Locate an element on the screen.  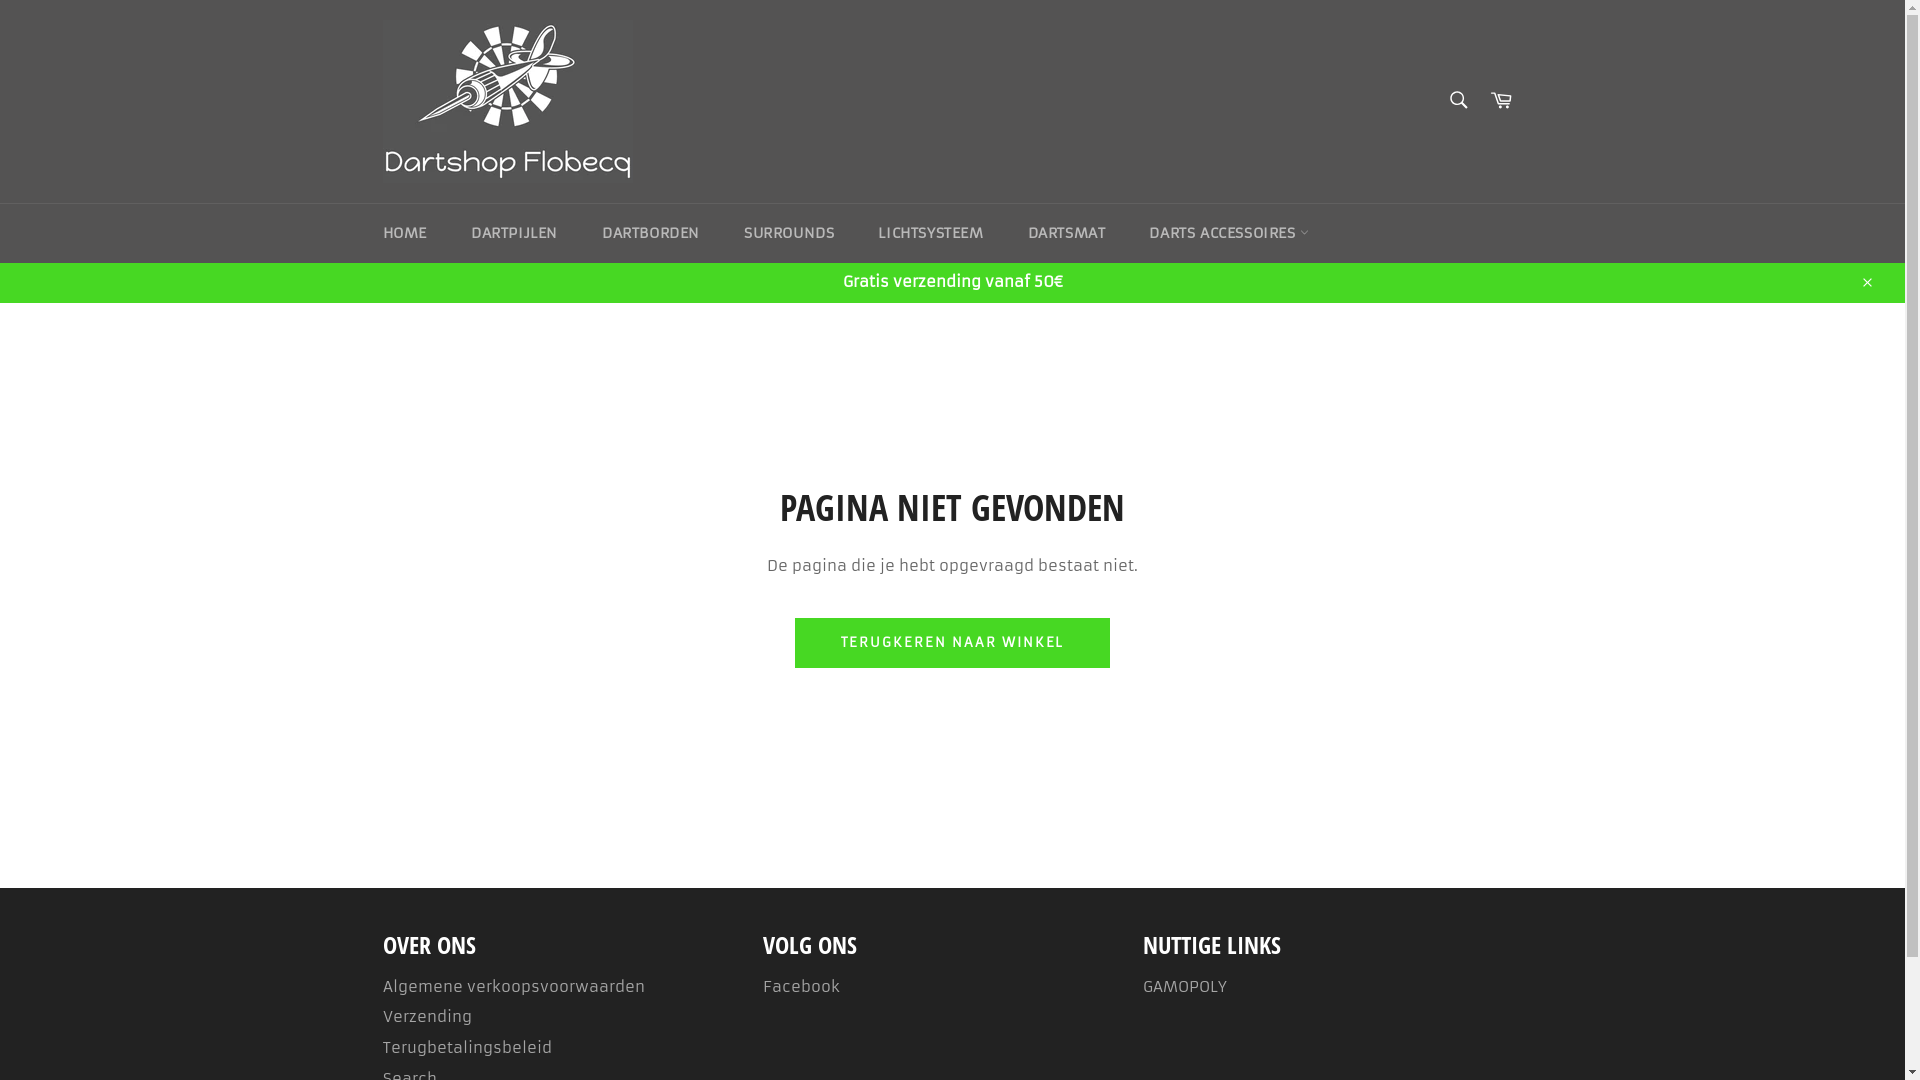
DARTS ACCESSOIRES is located at coordinates (1229, 234).